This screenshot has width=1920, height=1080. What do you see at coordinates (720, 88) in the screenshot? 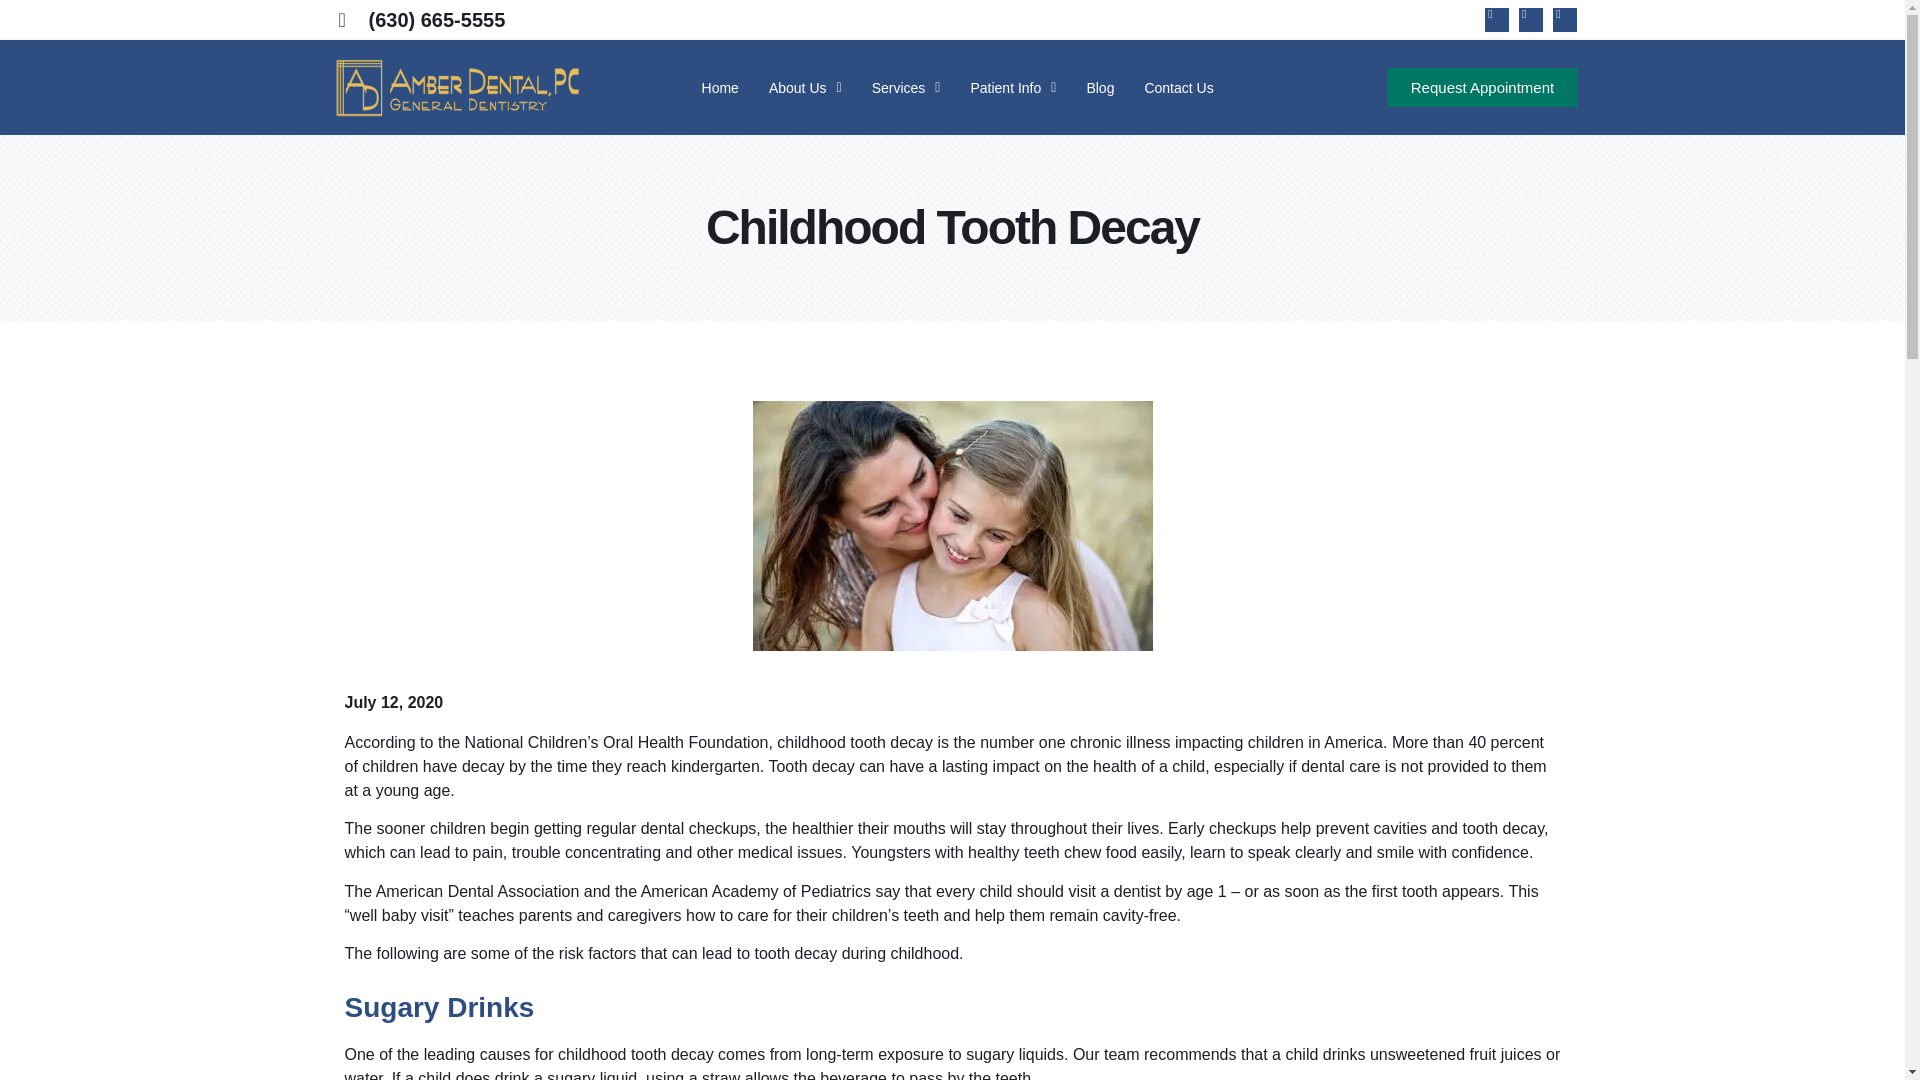
I see `Home` at bounding box center [720, 88].